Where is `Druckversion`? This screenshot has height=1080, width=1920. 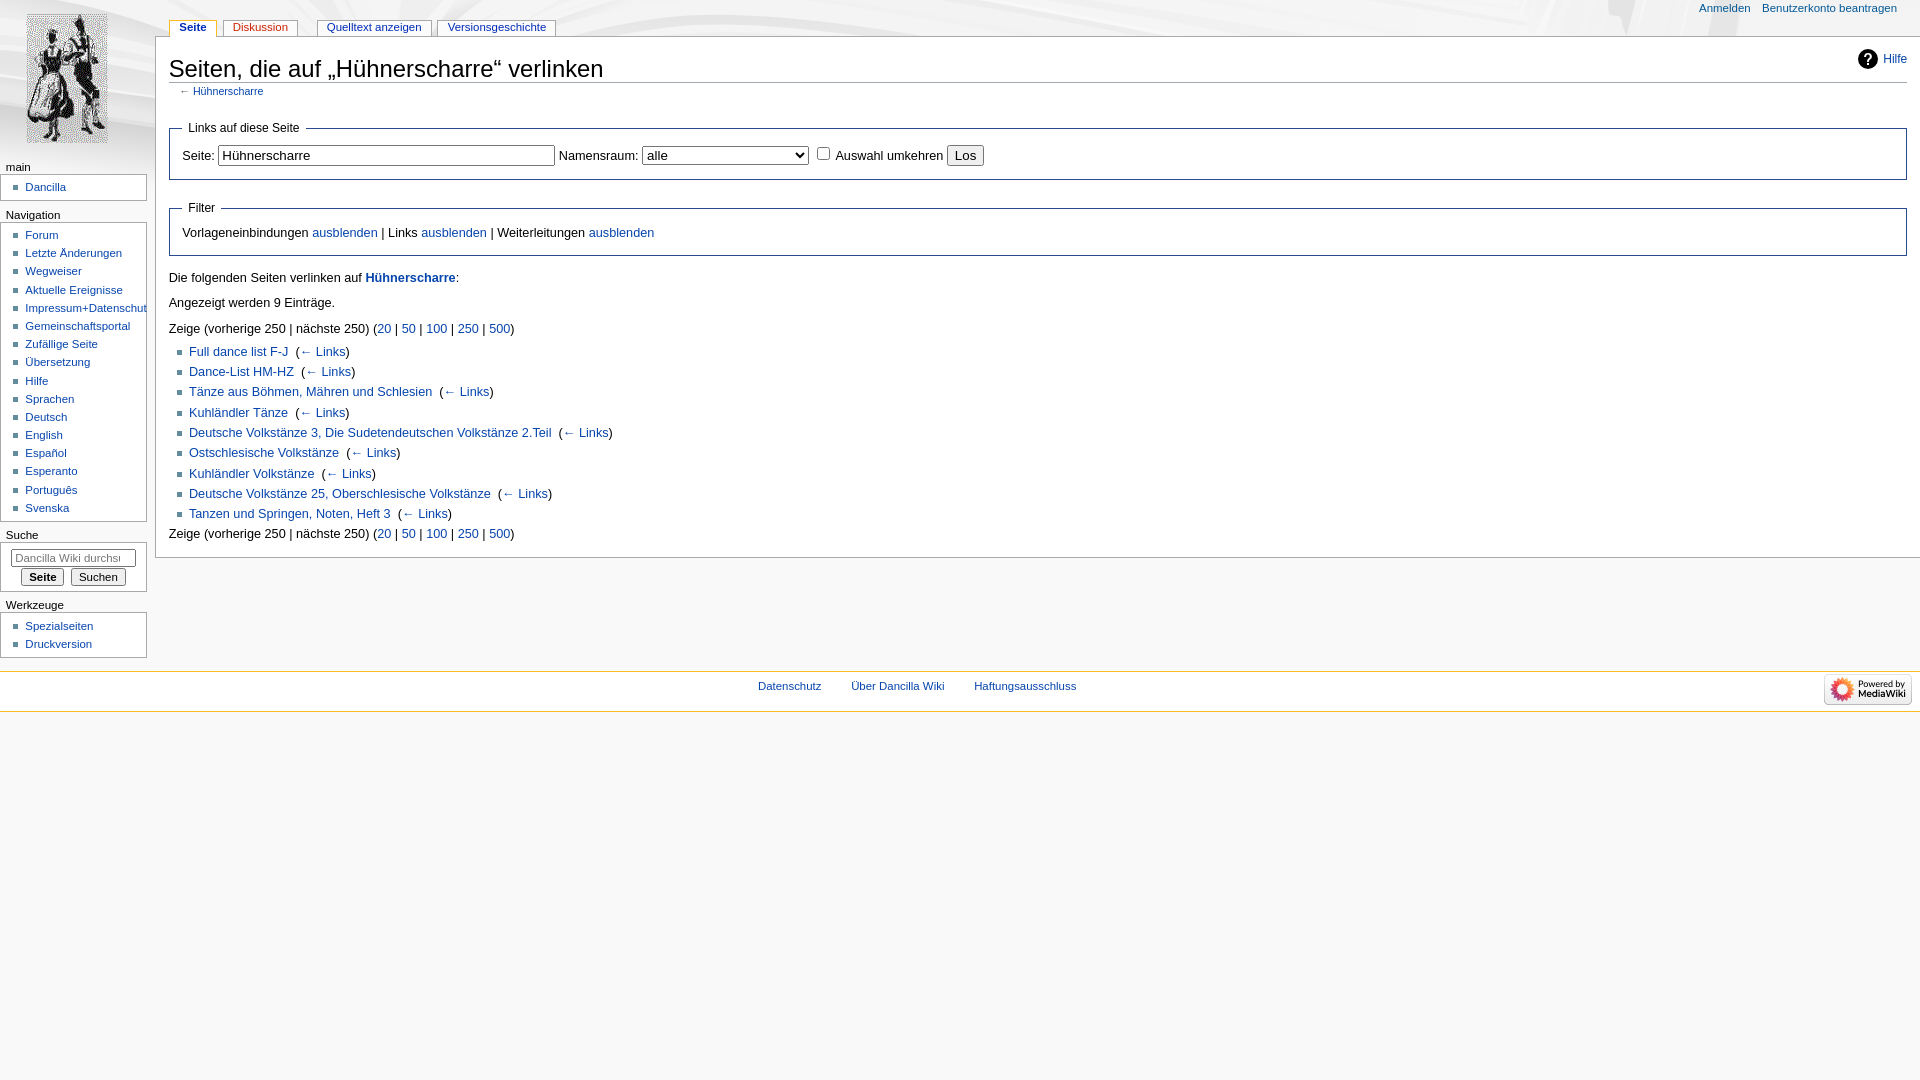
Druckversion is located at coordinates (58, 644).